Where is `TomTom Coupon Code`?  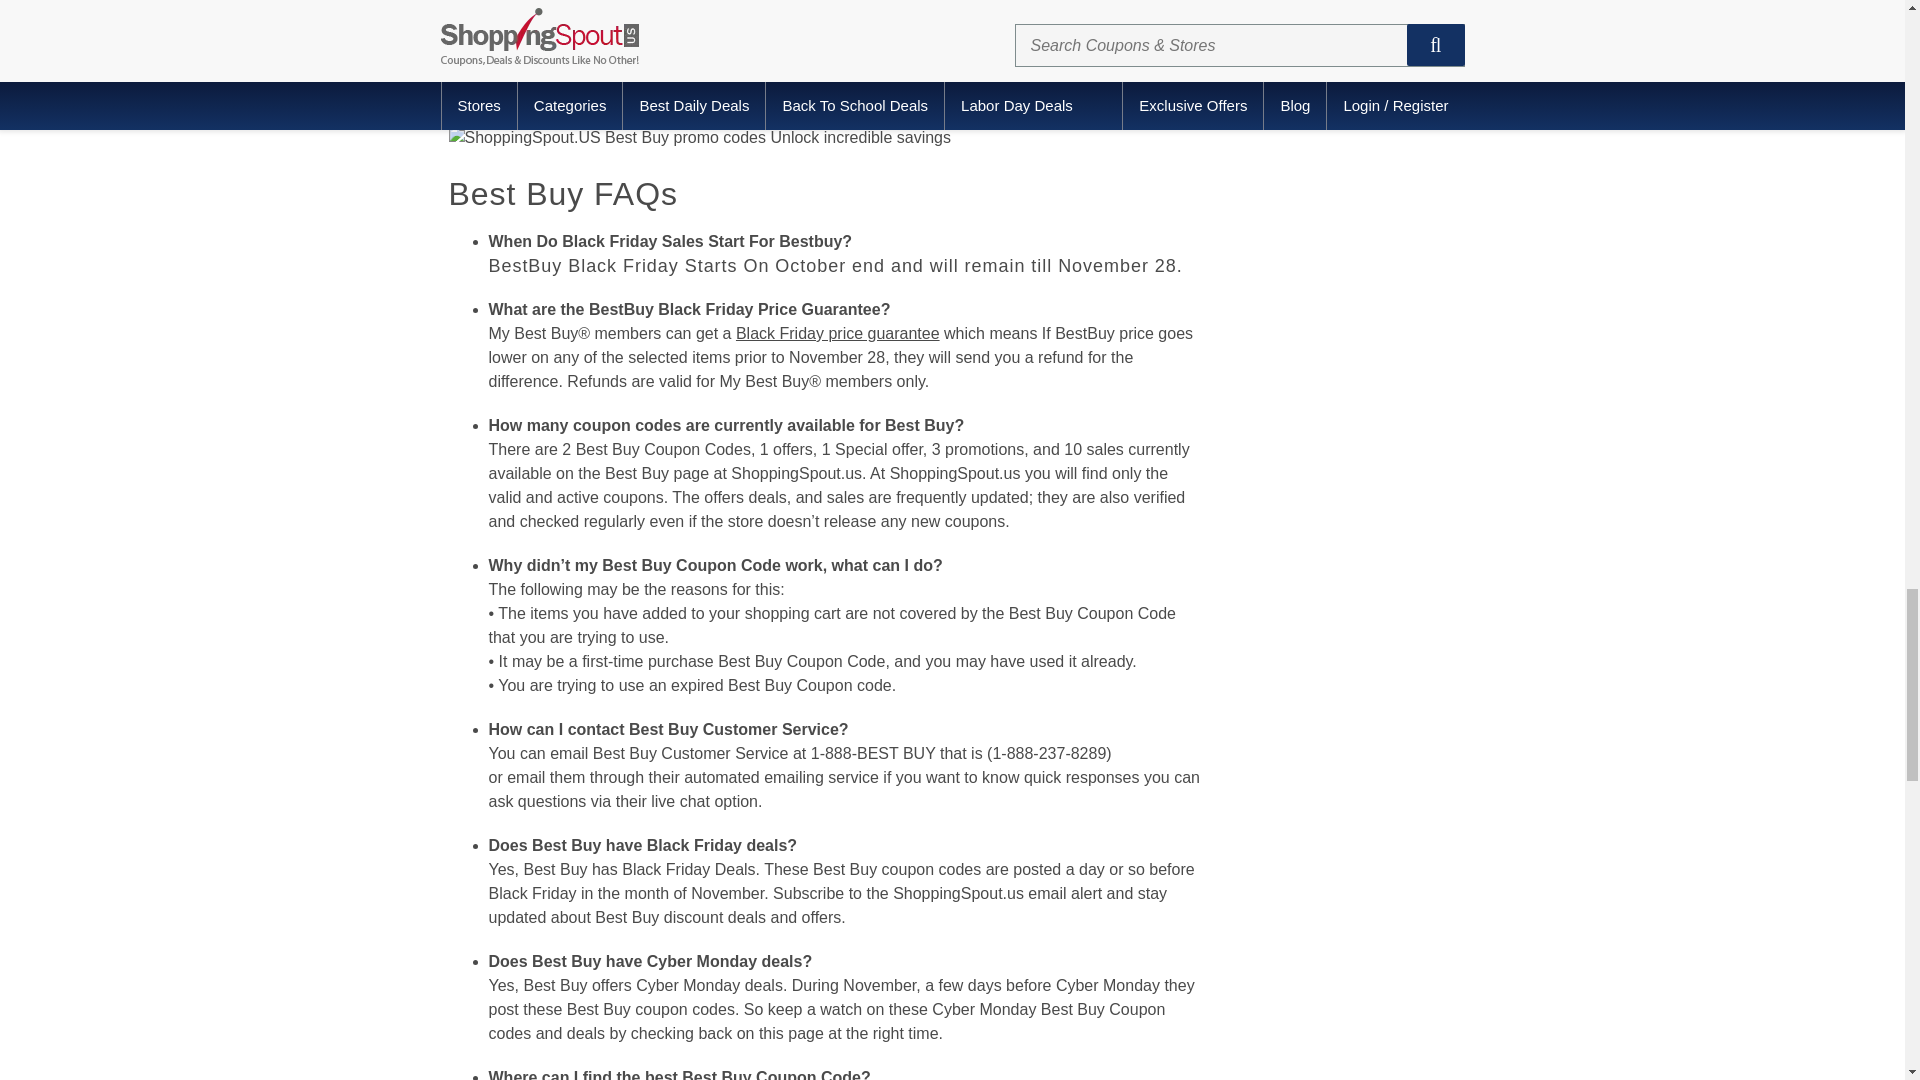
TomTom Coupon Code is located at coordinates (858, 66).